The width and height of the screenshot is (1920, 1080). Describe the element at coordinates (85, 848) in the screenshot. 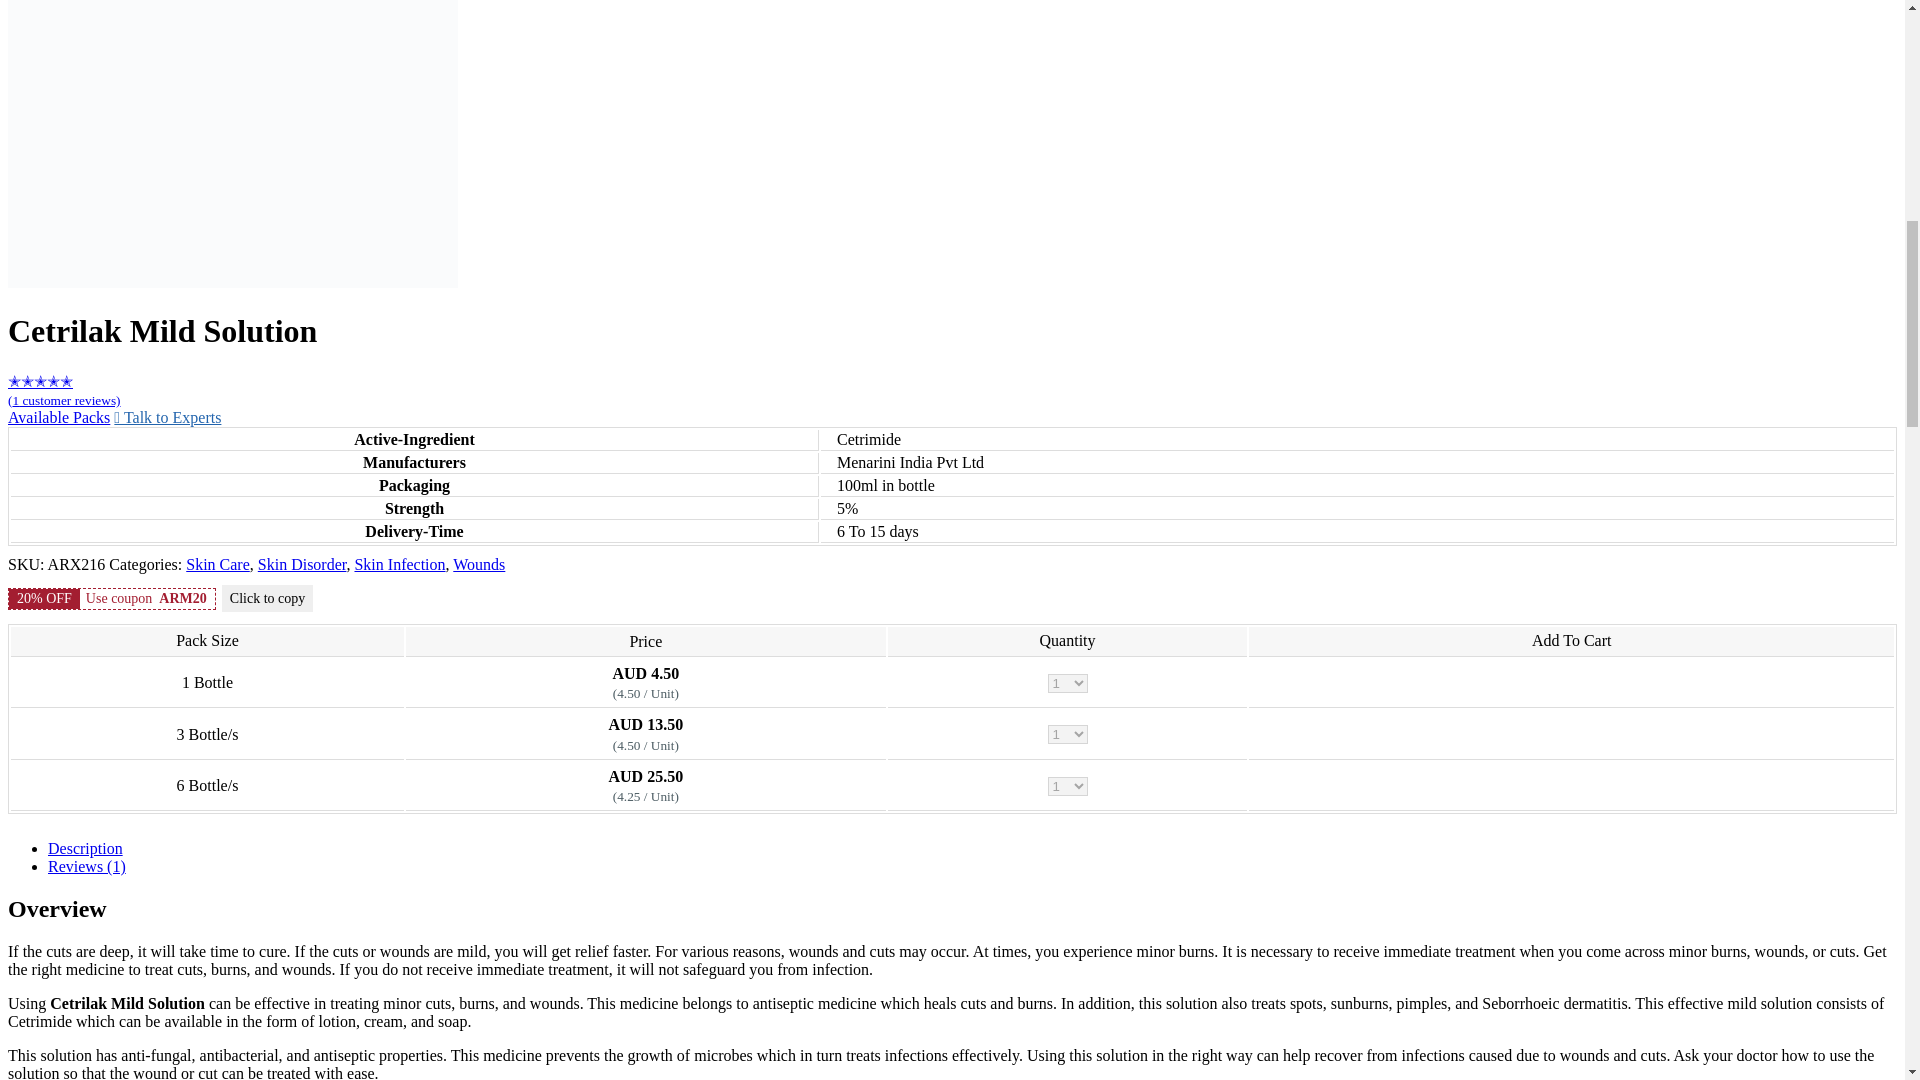

I see `Description` at that location.